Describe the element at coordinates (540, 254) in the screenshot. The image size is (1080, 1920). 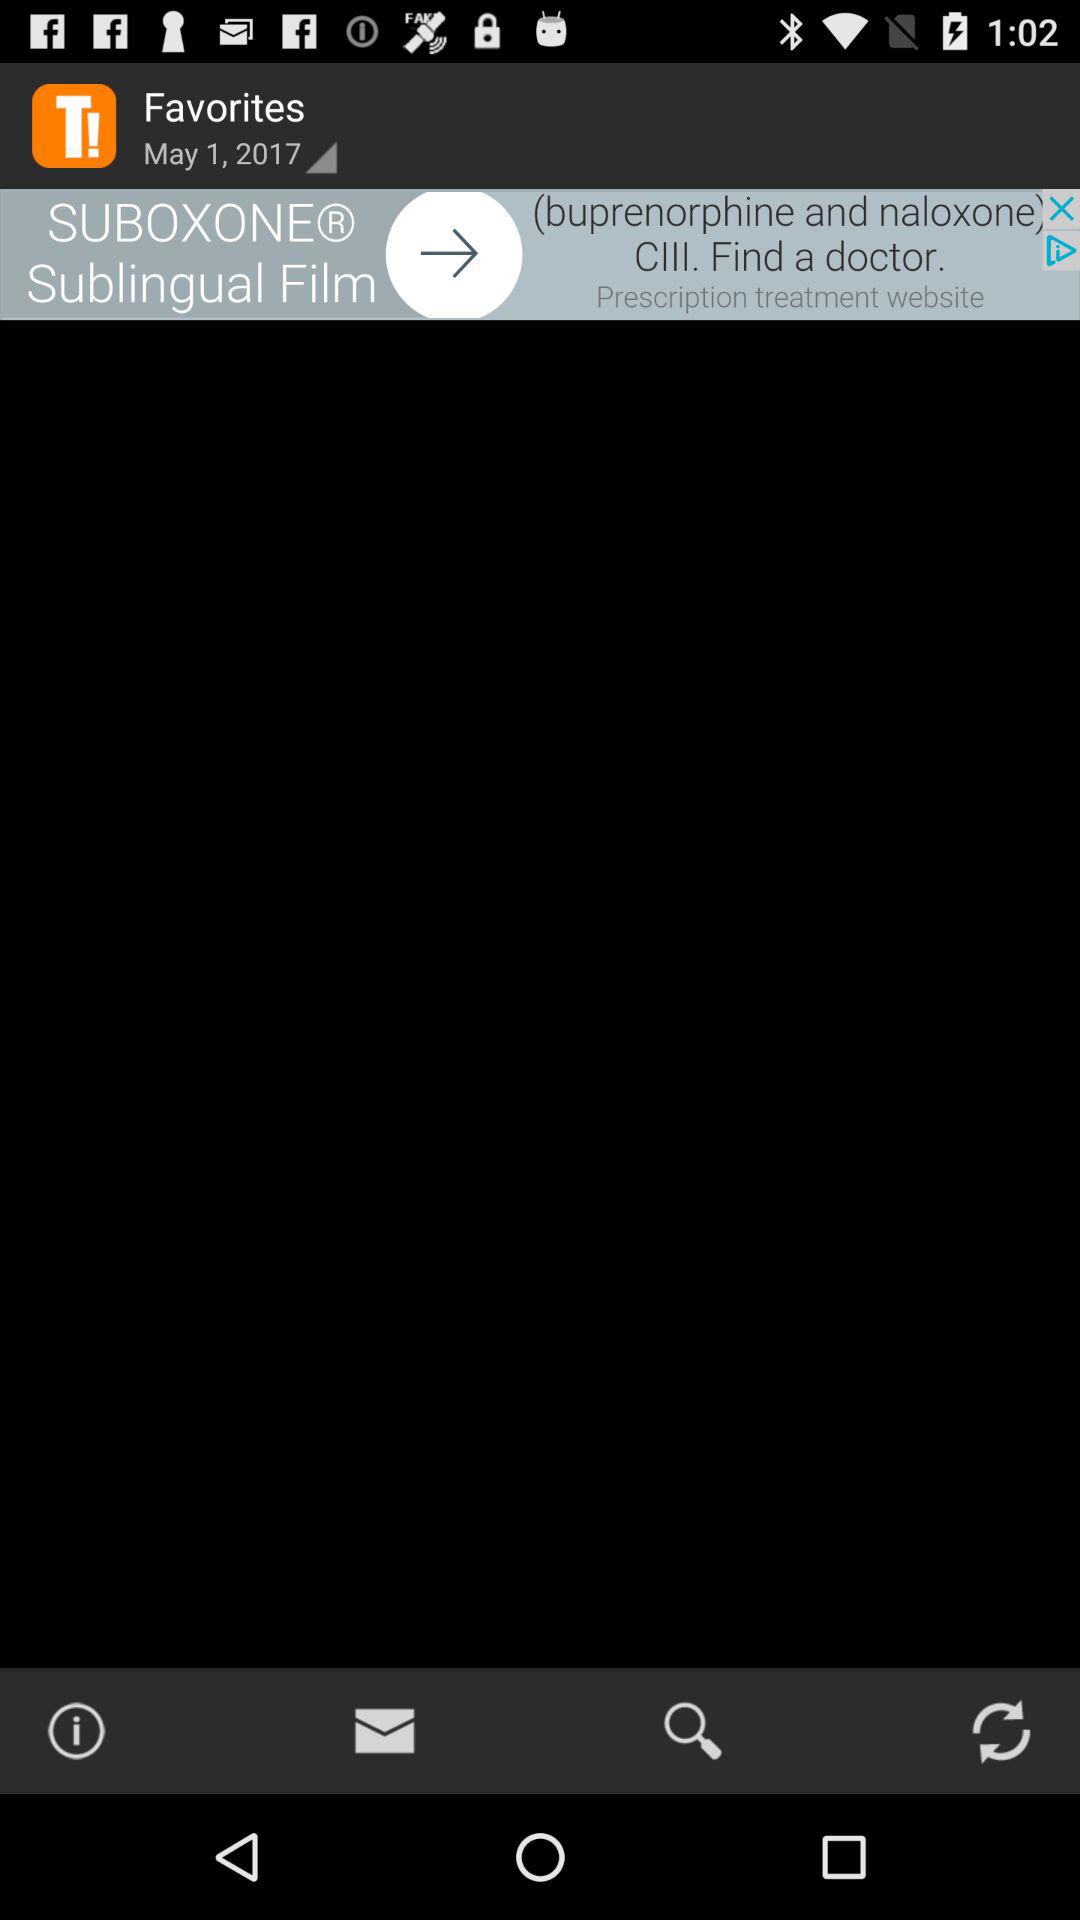
I see `redirects you to offer page` at that location.